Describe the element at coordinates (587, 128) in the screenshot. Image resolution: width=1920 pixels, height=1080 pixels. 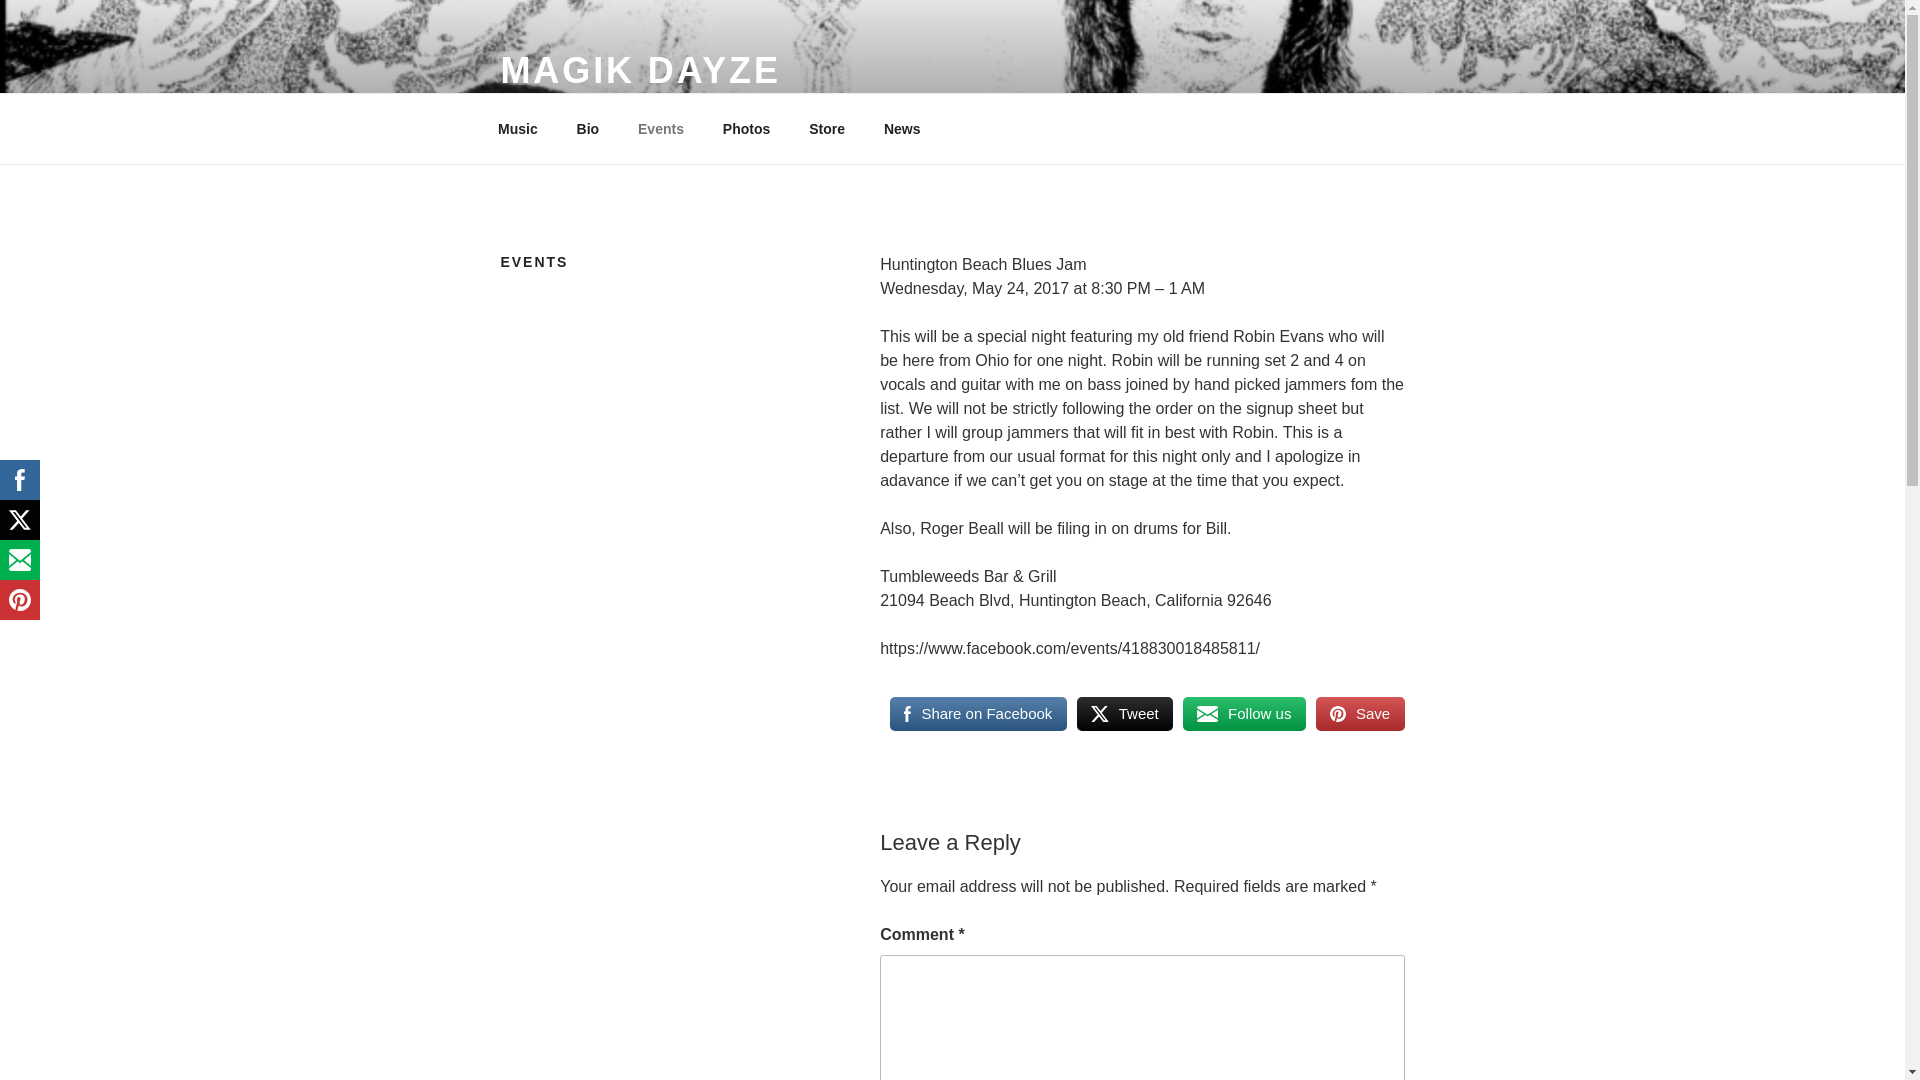
I see `Bio` at that location.